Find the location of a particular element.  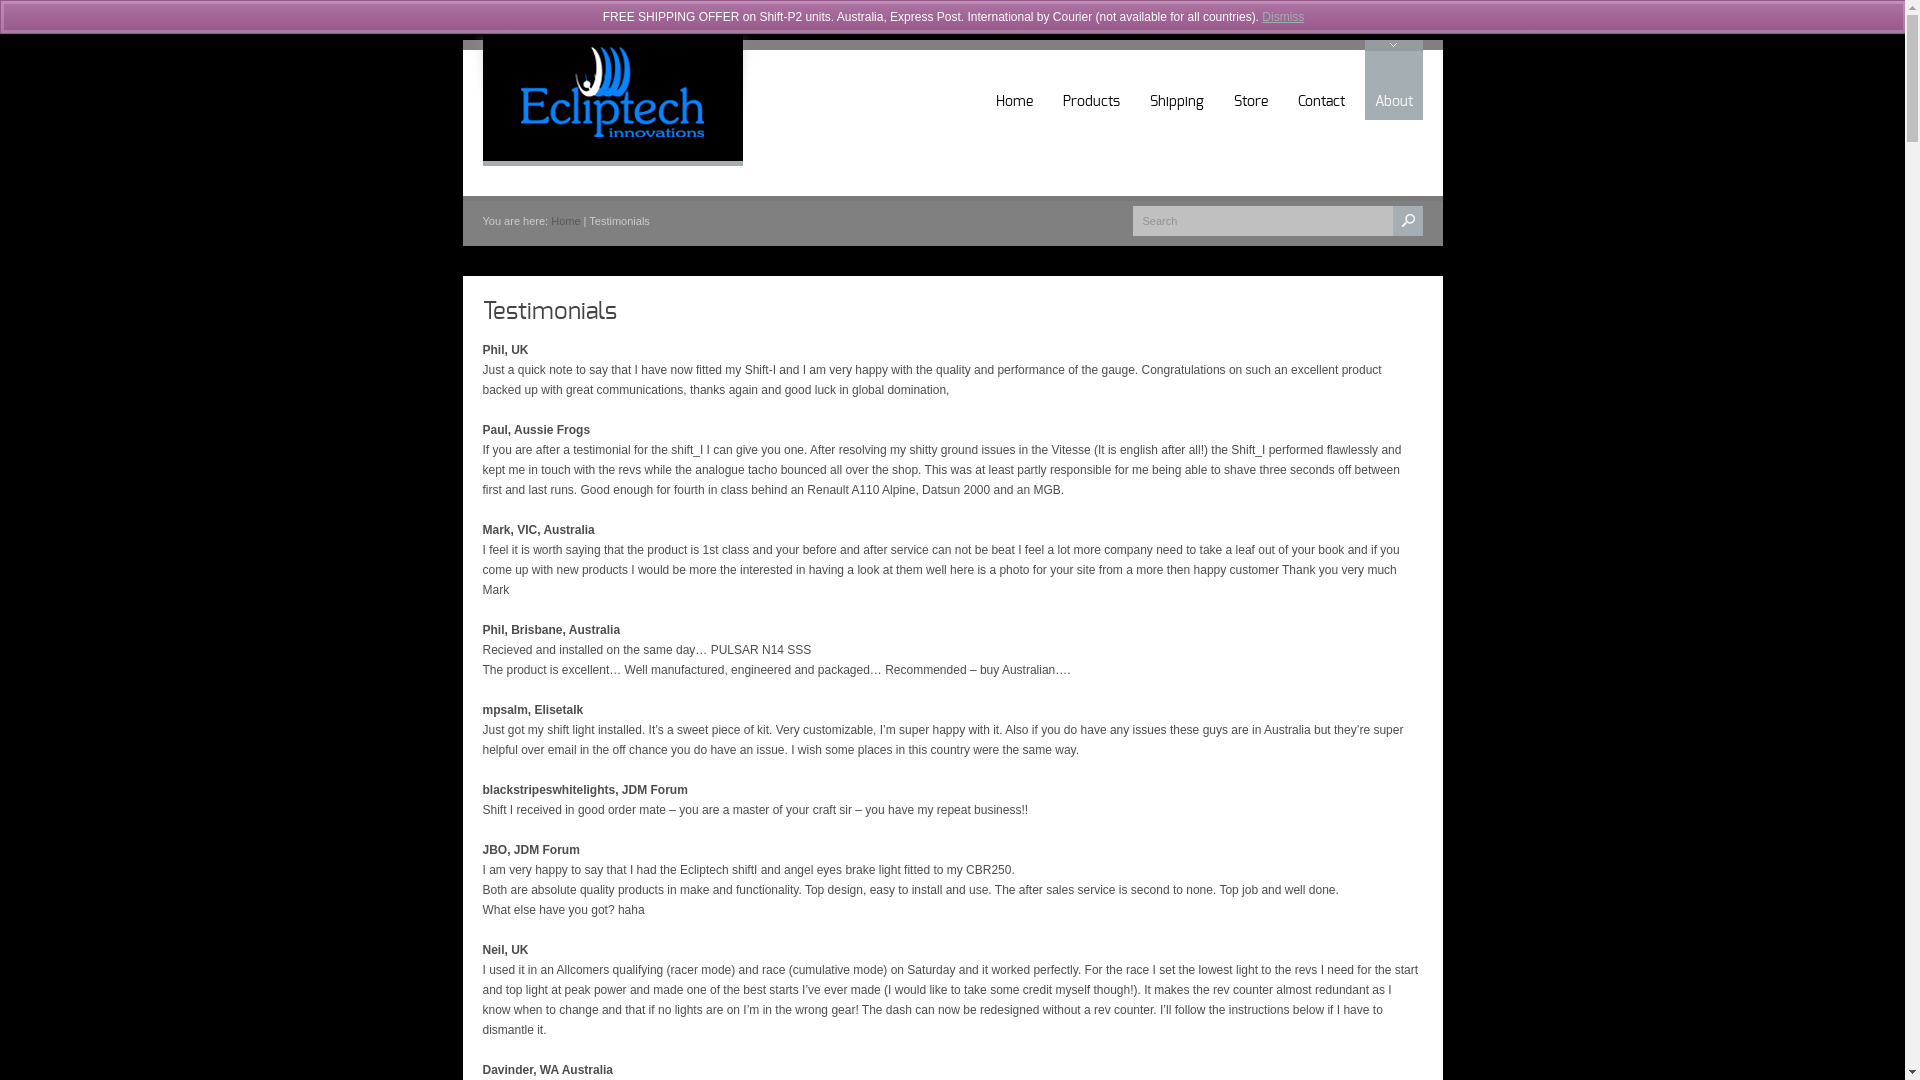

Shipping is located at coordinates (1177, 80).